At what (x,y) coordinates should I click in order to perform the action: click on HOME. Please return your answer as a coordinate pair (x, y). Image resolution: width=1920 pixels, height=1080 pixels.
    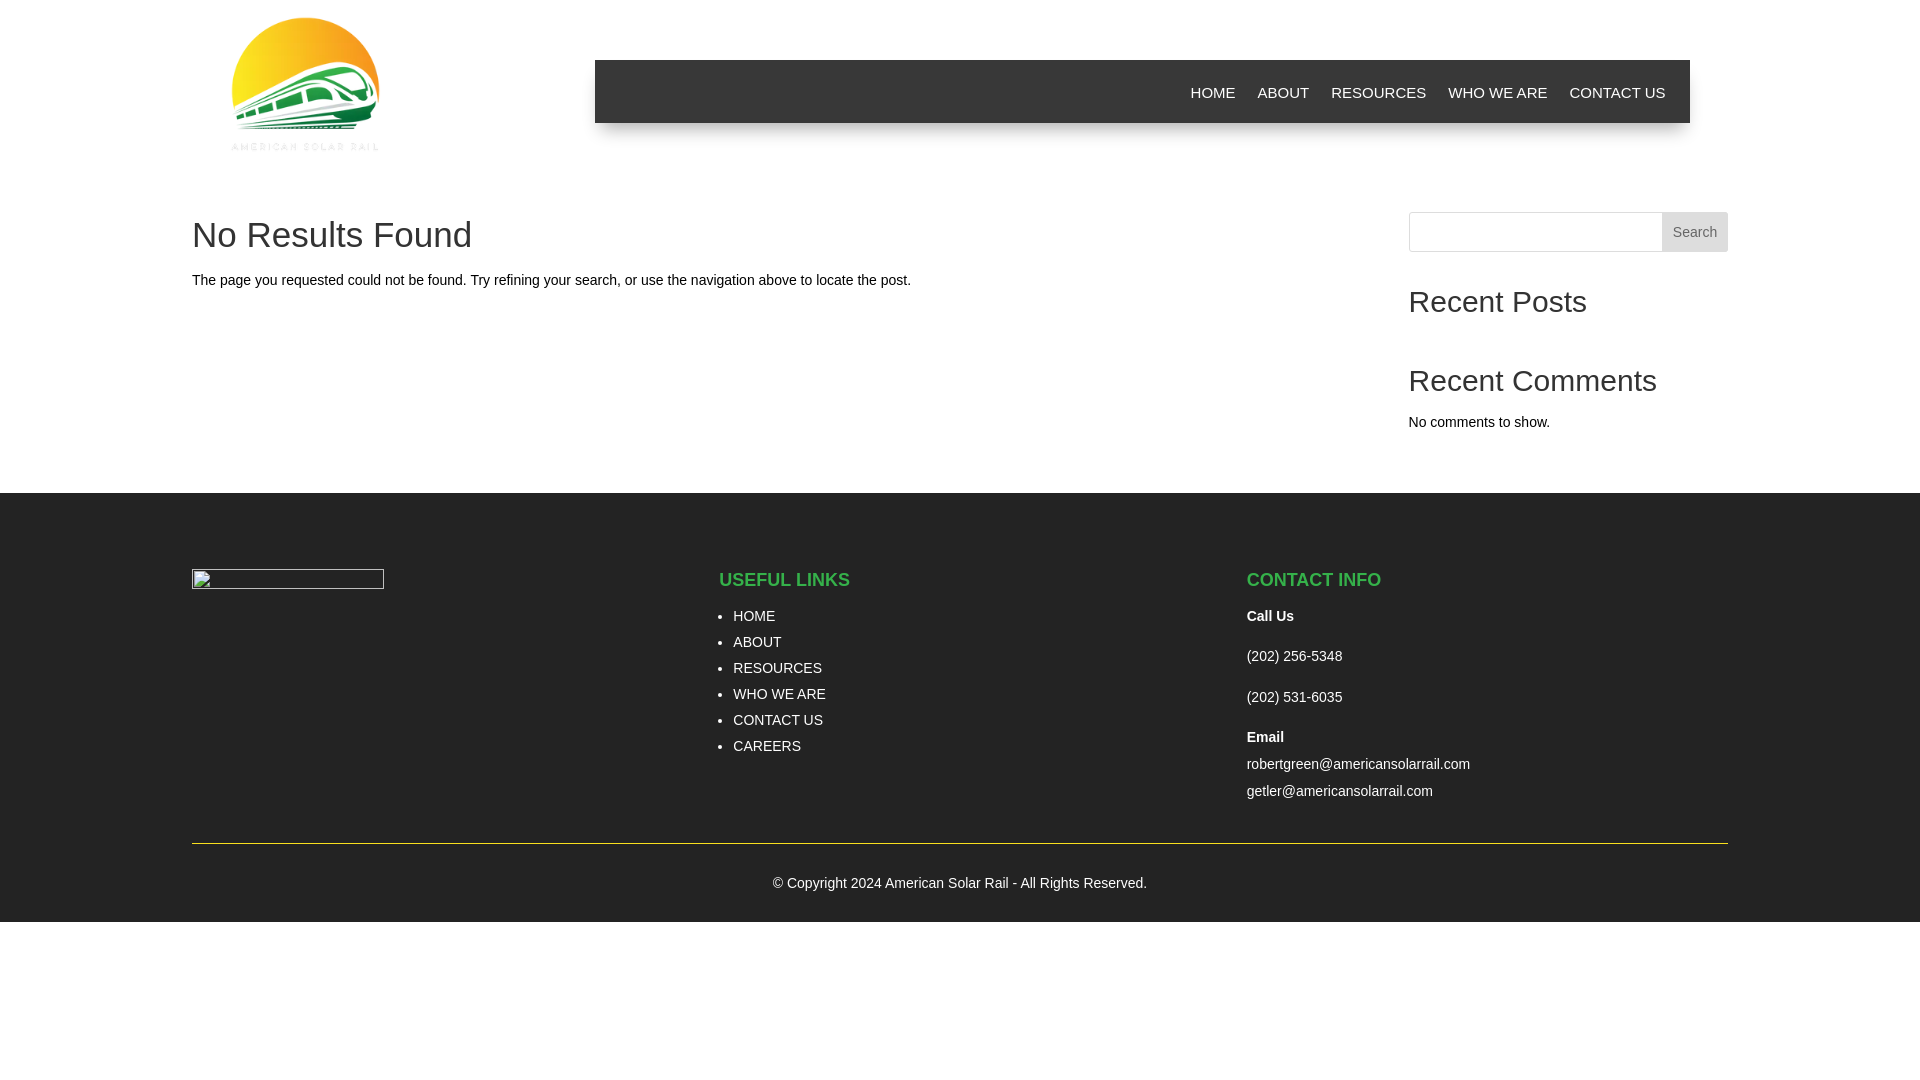
    Looking at the image, I should click on (754, 616).